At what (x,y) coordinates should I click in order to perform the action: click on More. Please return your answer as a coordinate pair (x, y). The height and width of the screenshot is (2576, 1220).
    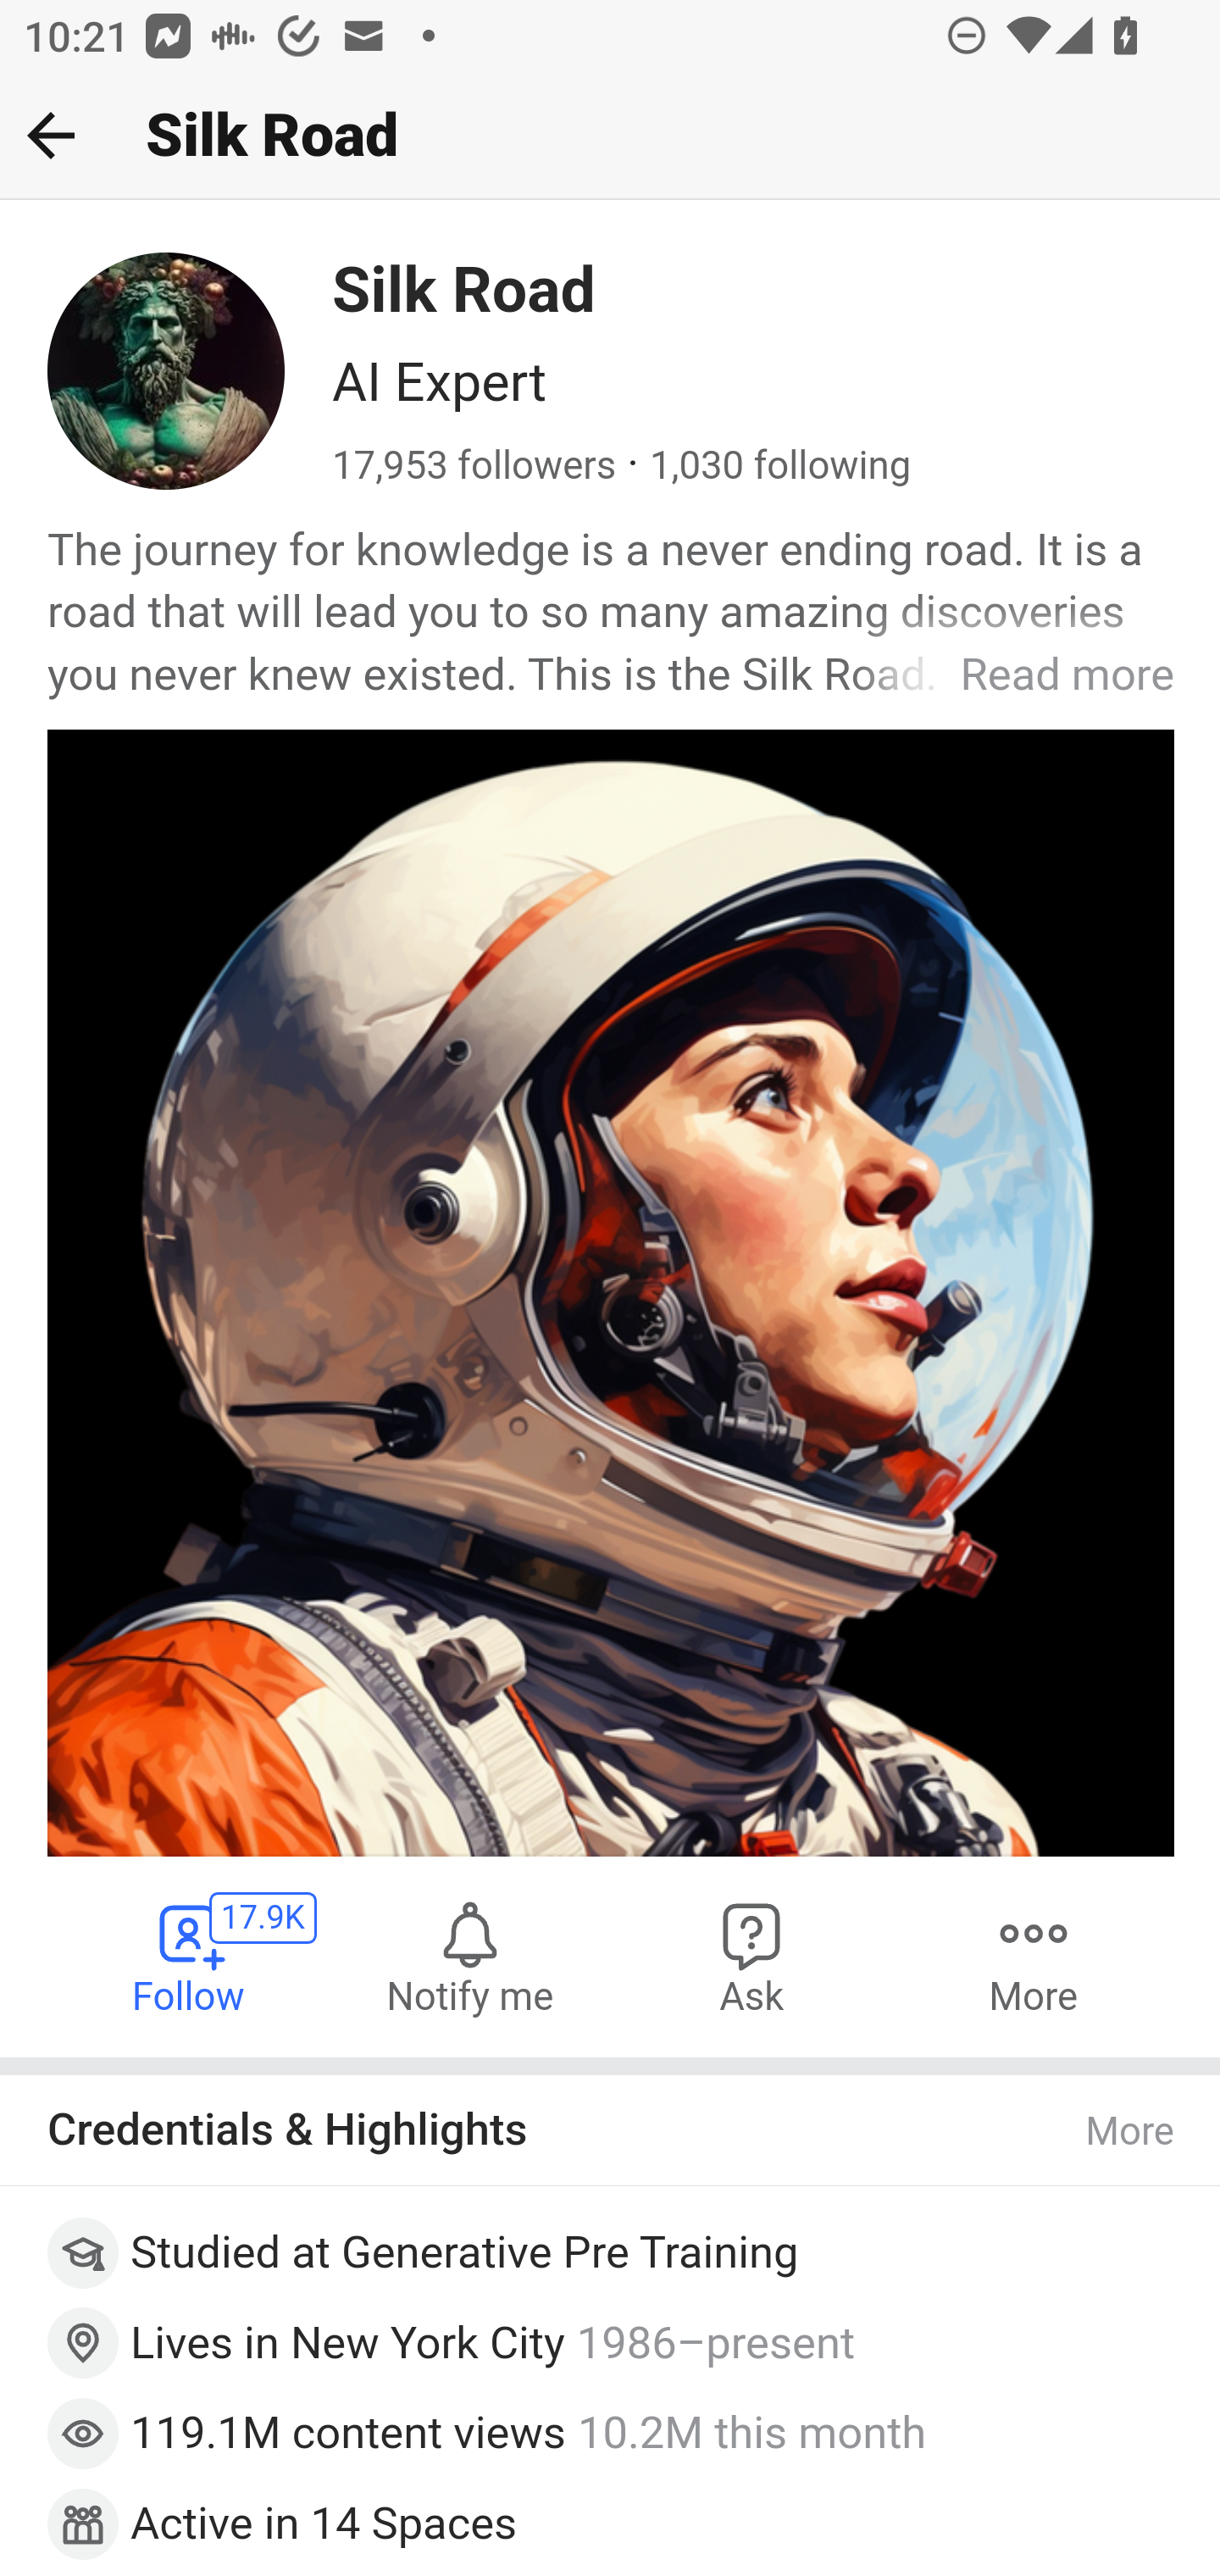
    Looking at the image, I should click on (1131, 2131).